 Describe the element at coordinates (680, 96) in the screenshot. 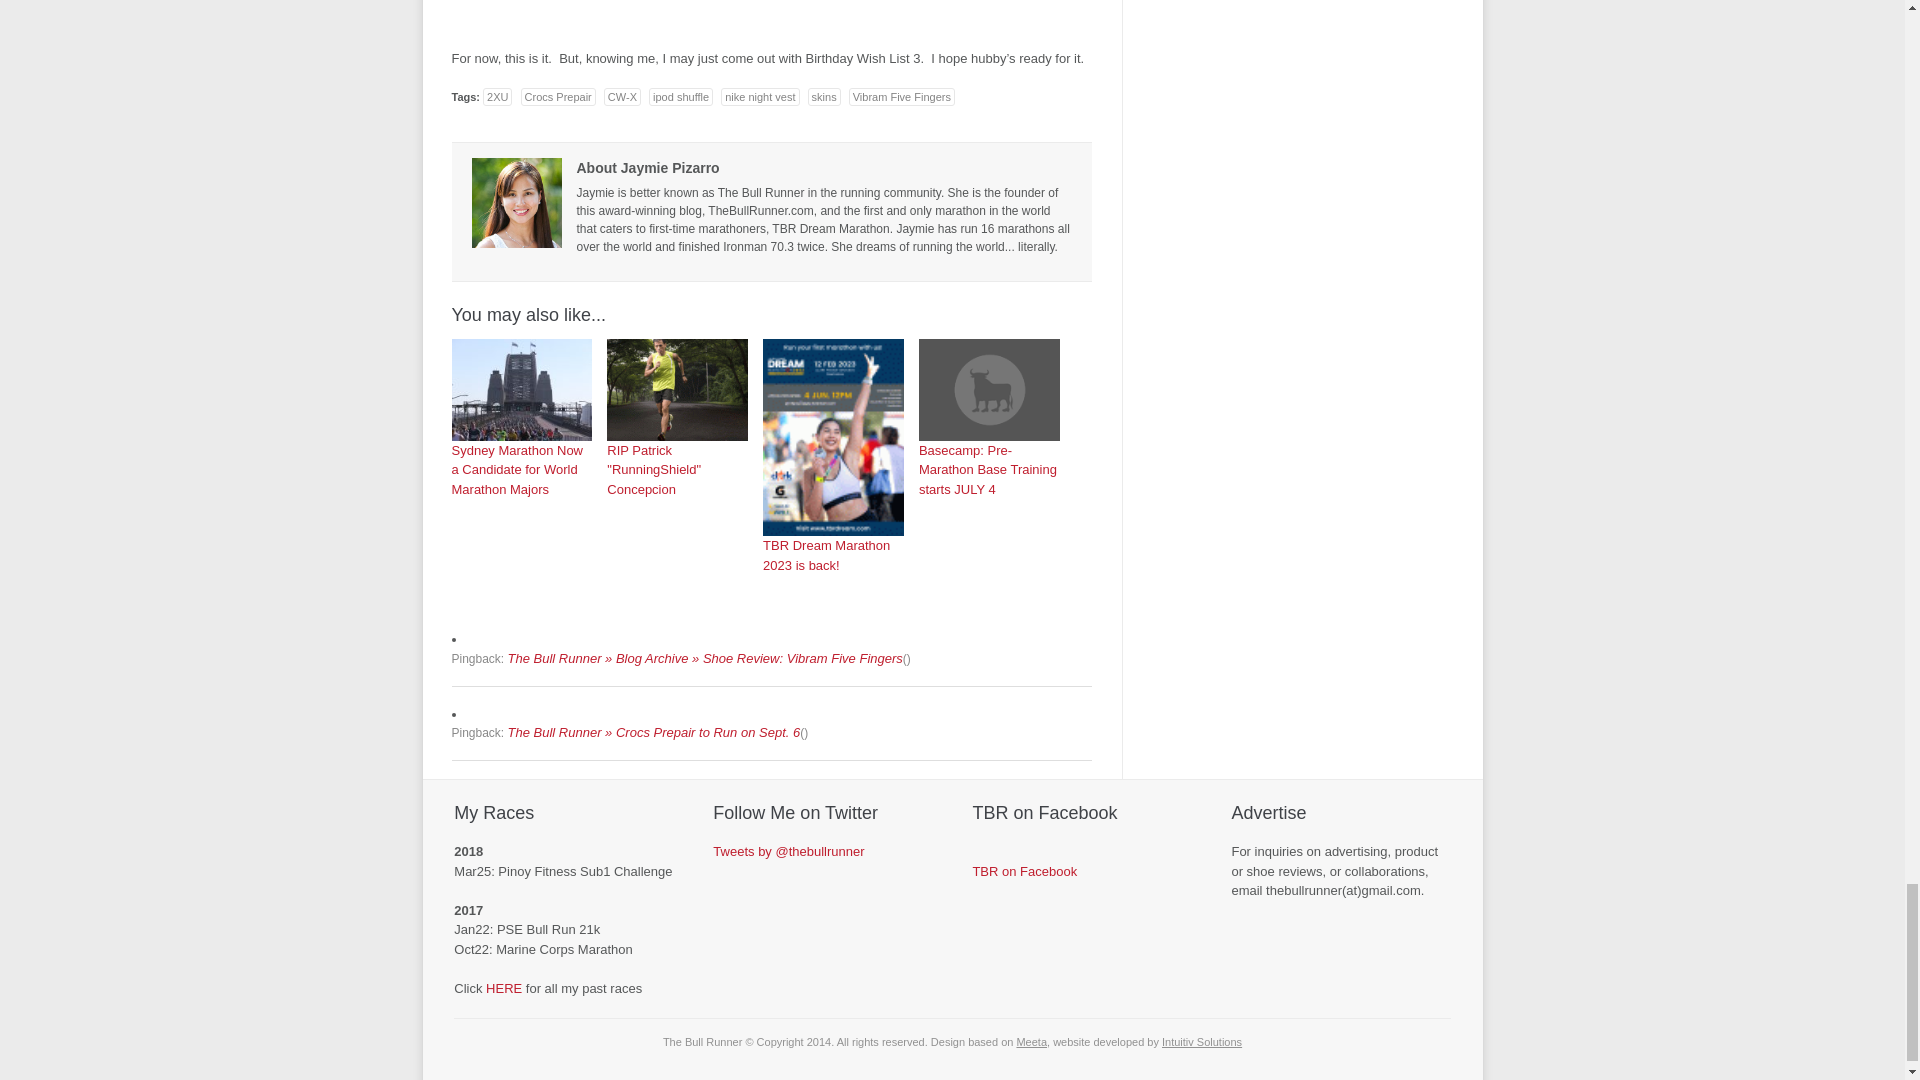

I see `ipod shuffle` at that location.